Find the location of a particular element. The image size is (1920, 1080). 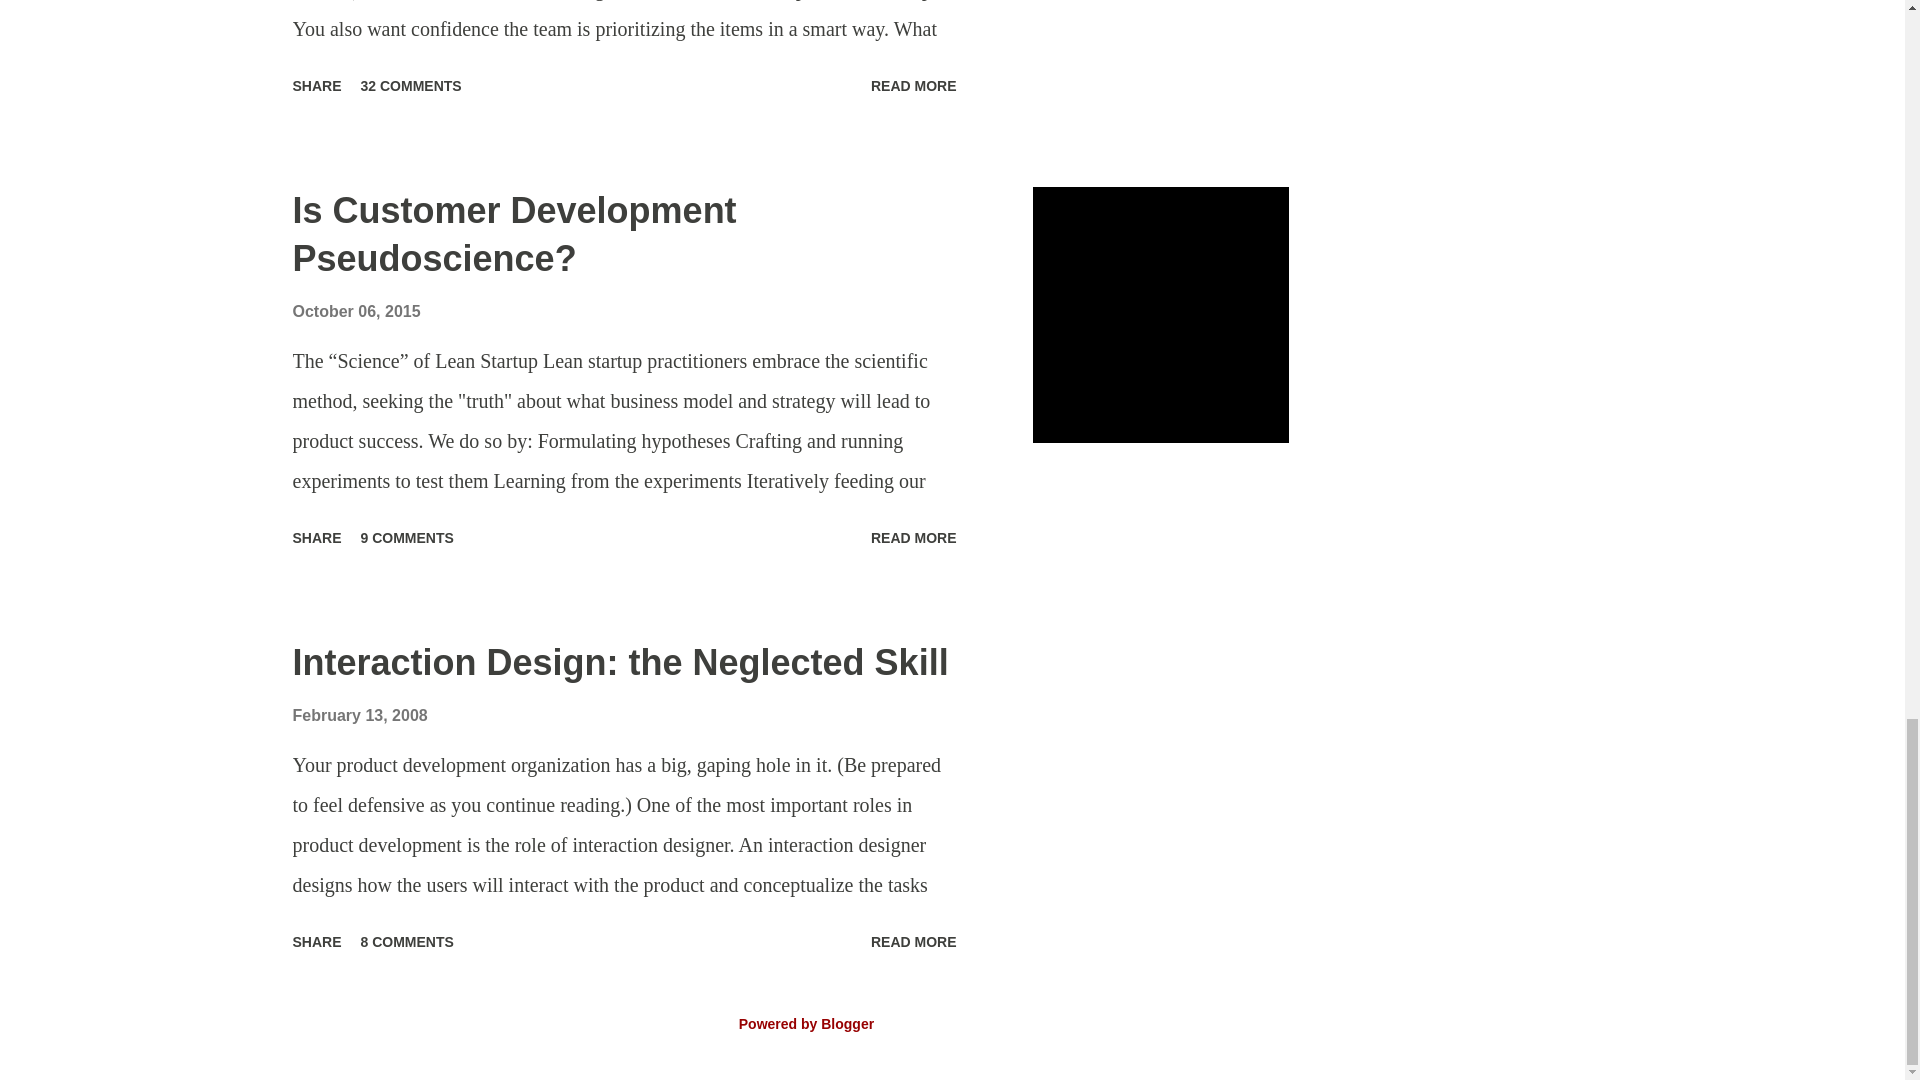

Interaction Design: the Neglected Skill is located at coordinates (620, 662).